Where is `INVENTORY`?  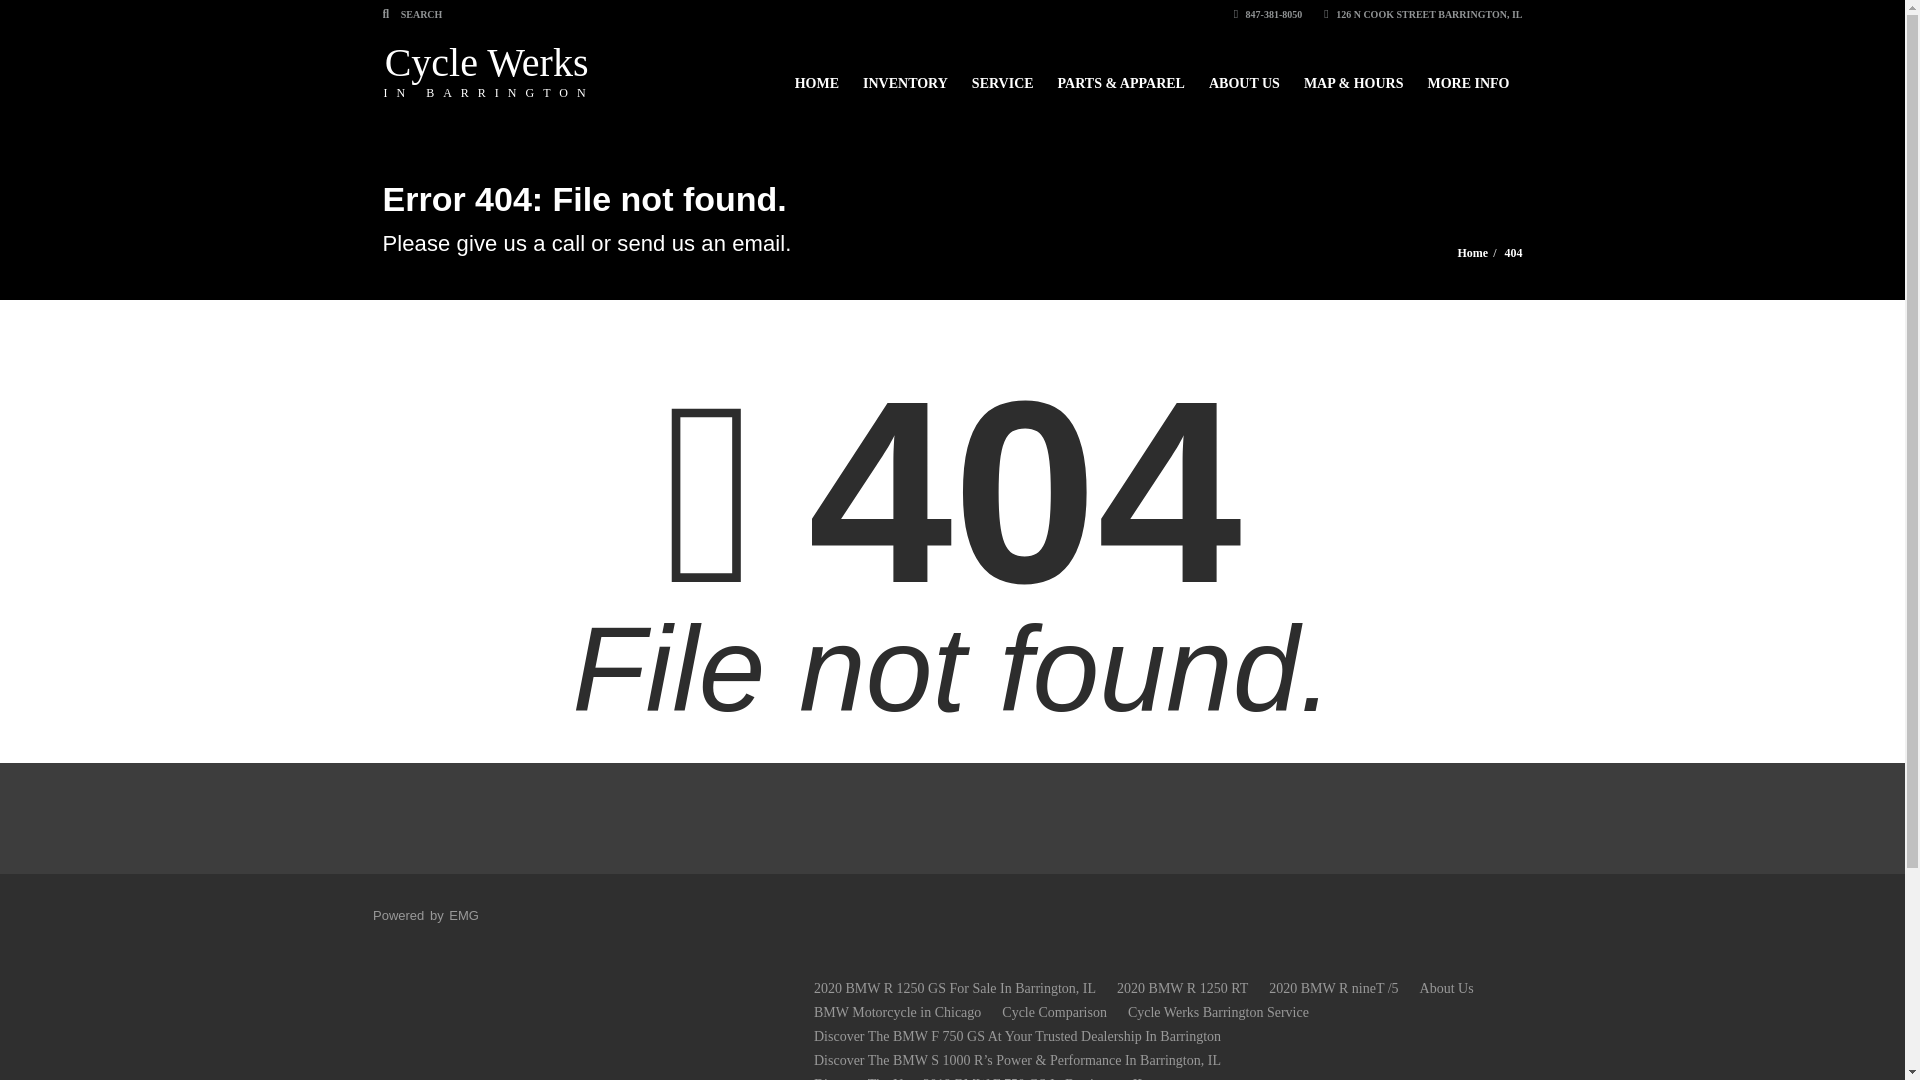 INVENTORY is located at coordinates (905, 74).